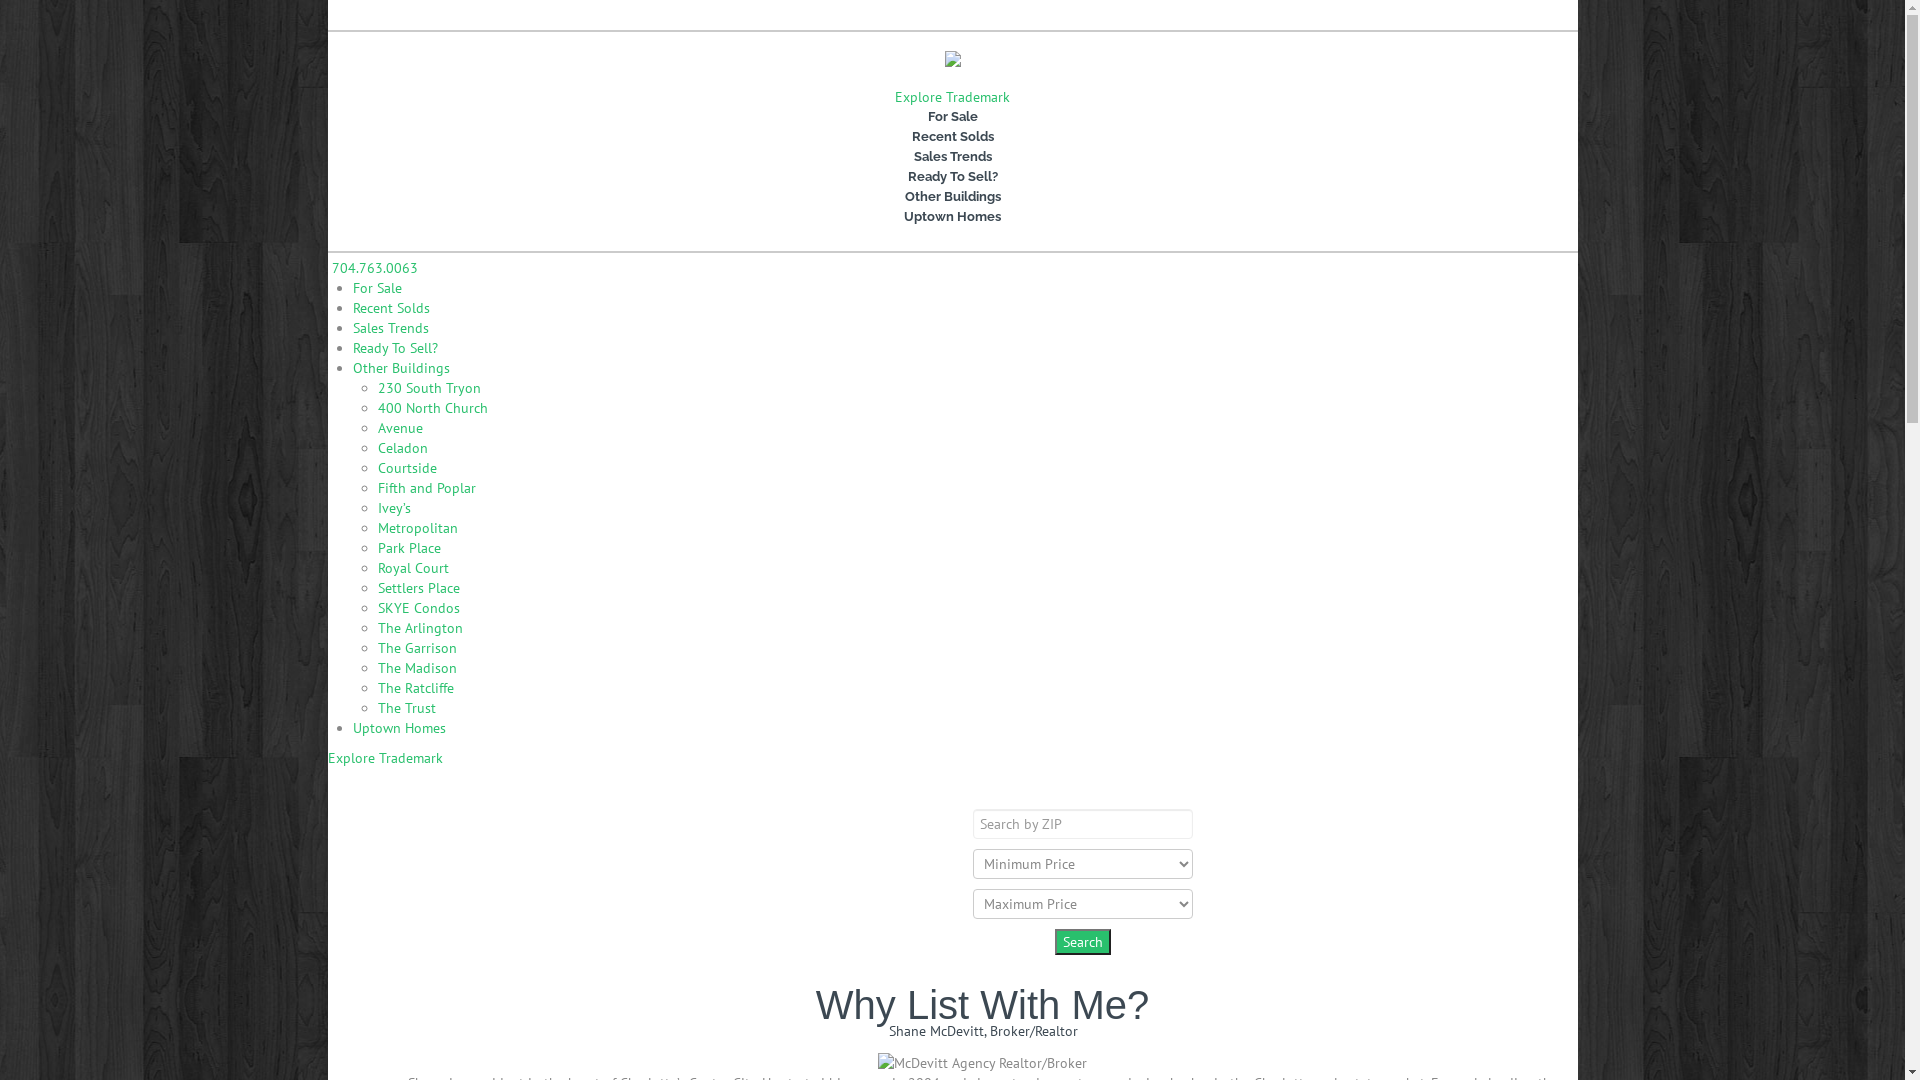 This screenshot has height=1080, width=1920. Describe the element at coordinates (433, 408) in the screenshot. I see `400 North Church` at that location.